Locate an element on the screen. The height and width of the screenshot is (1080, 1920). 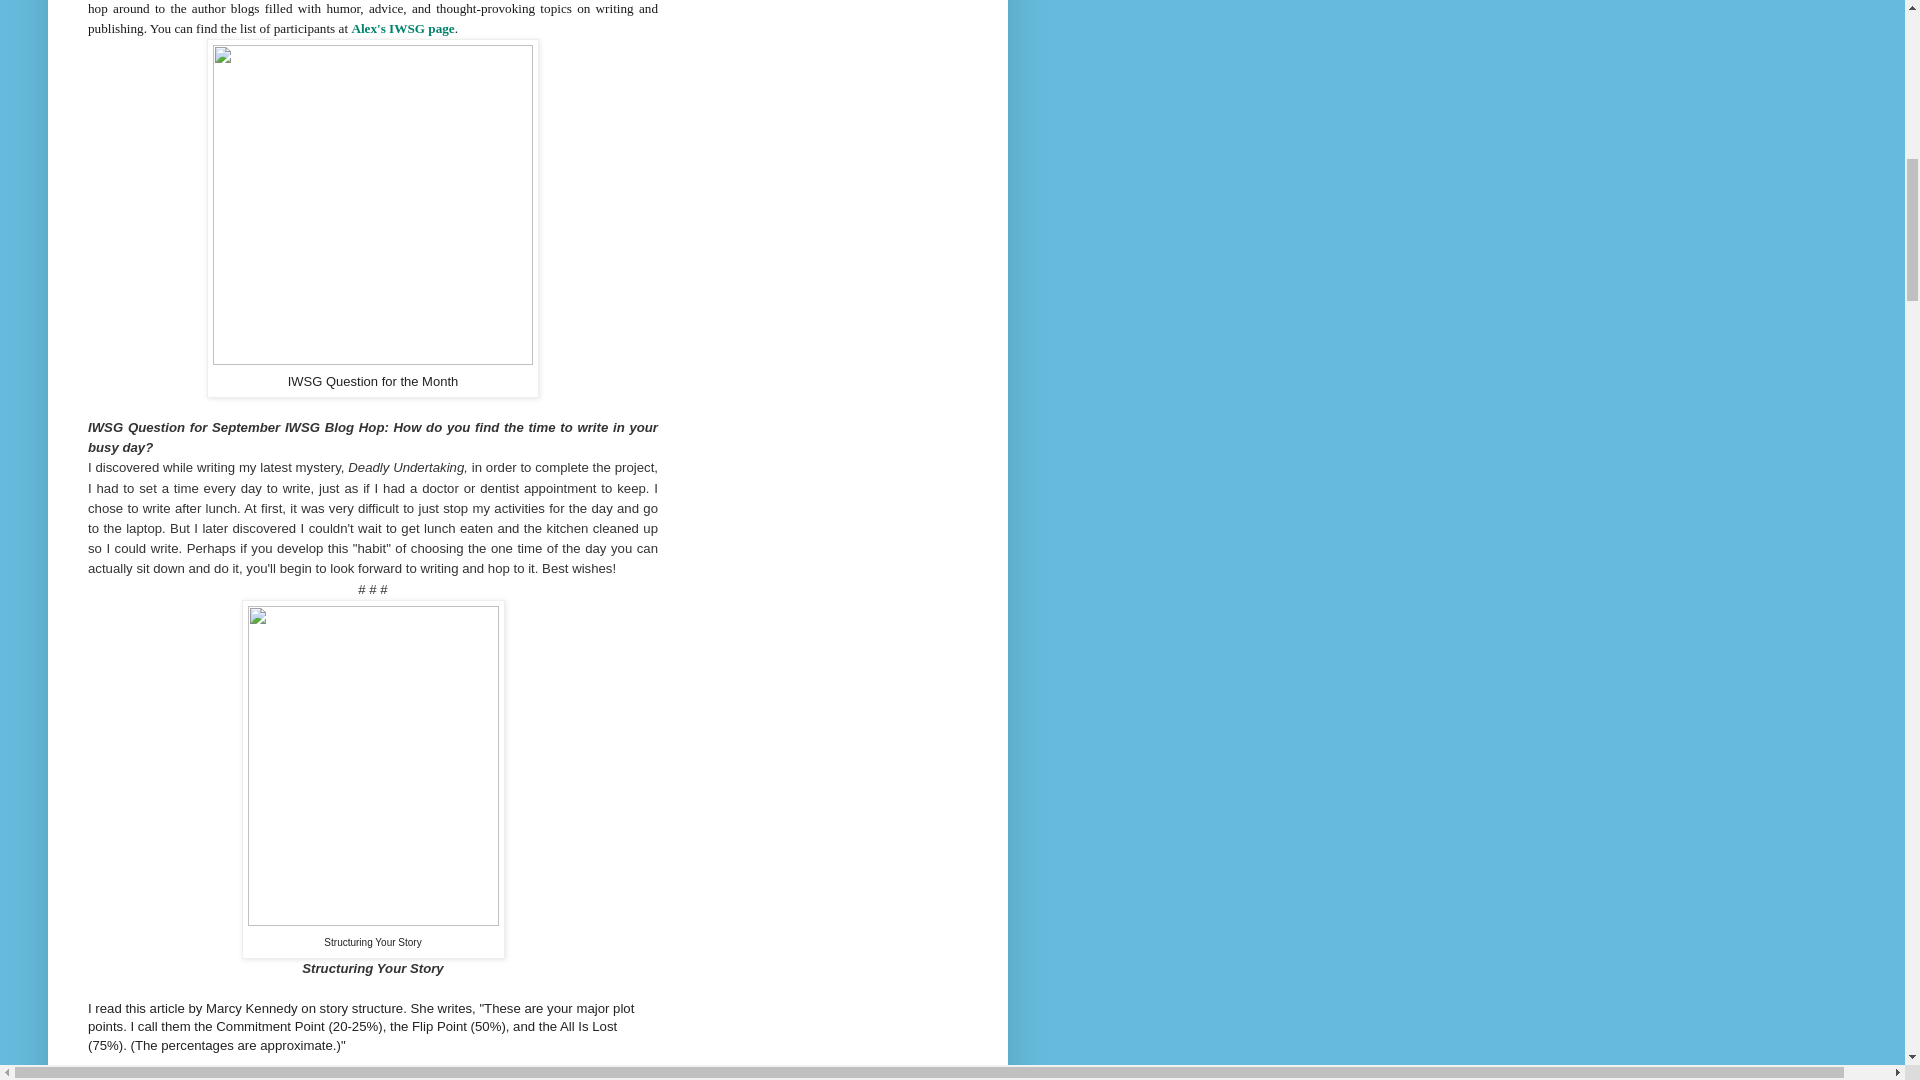
Alex's IWSG page is located at coordinates (402, 28).